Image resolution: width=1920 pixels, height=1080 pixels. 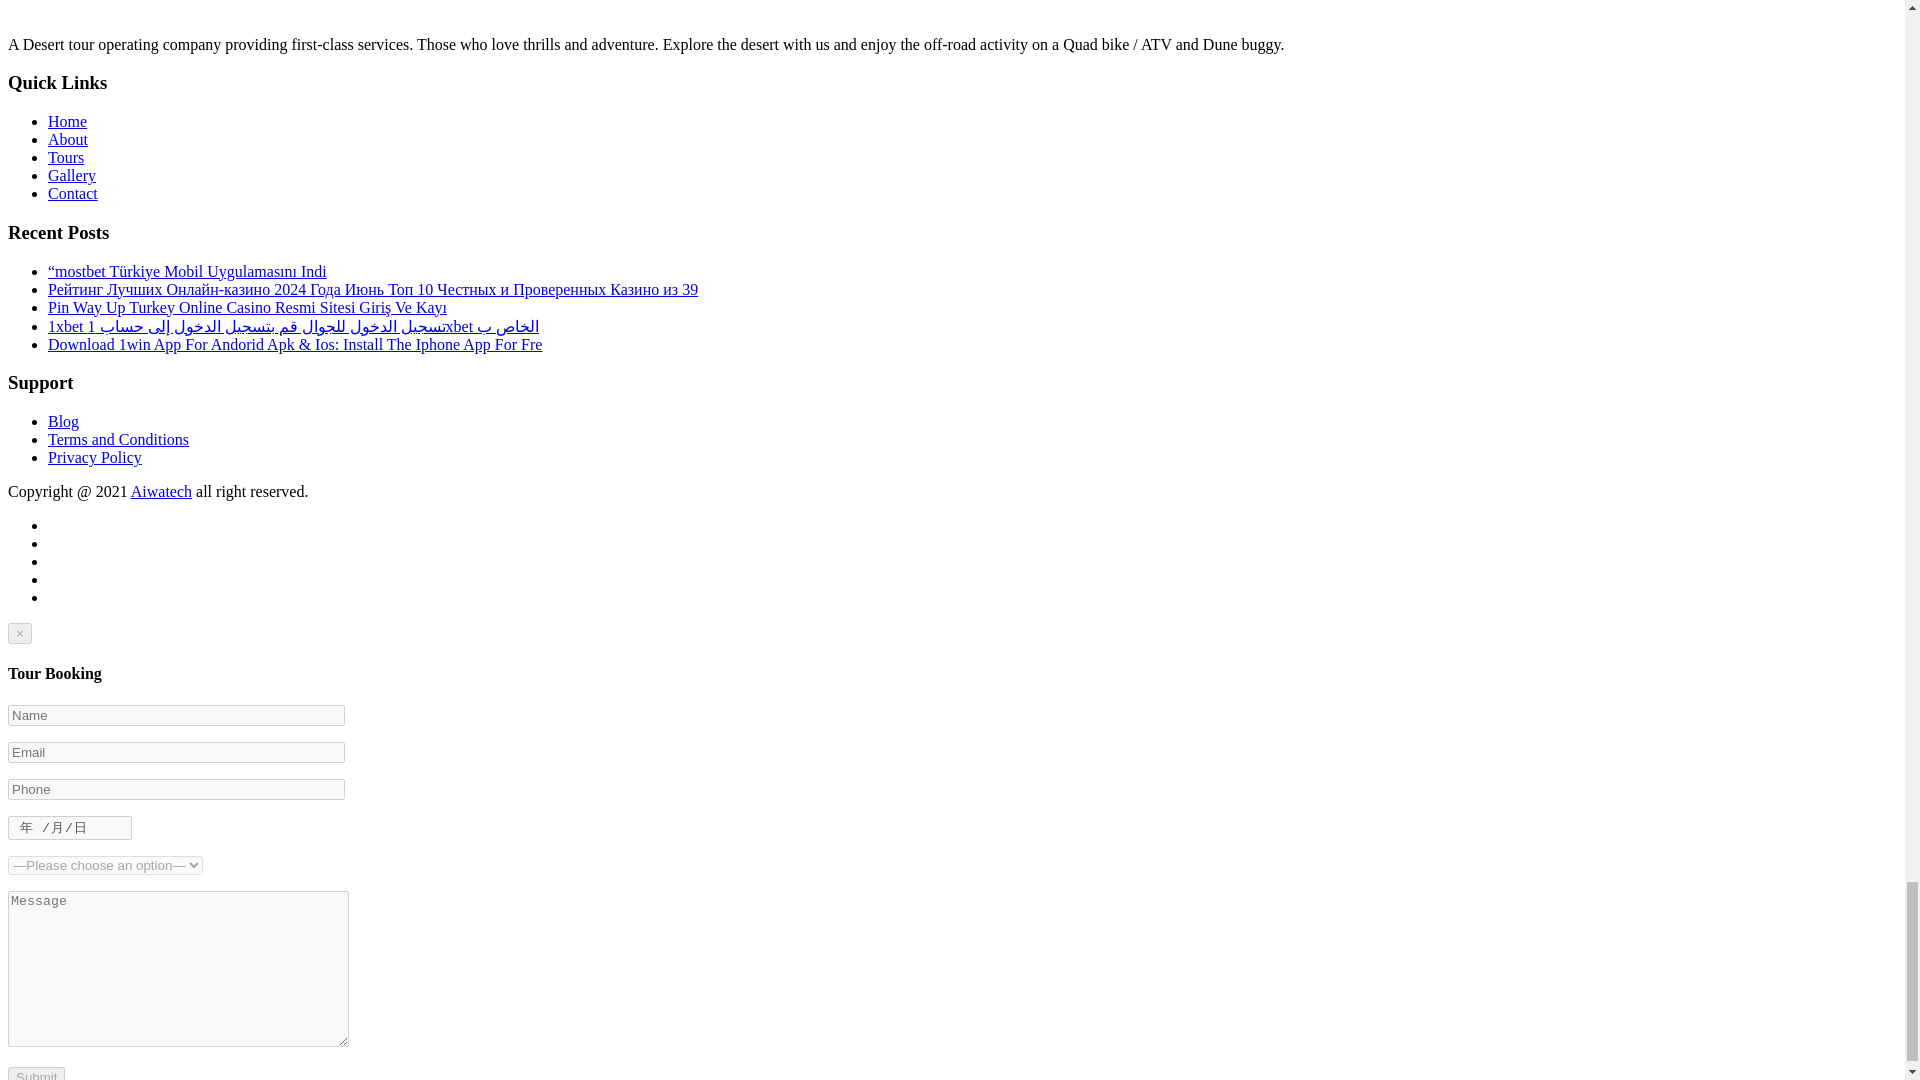 I want to click on Privacy Policy, so click(x=95, y=457).